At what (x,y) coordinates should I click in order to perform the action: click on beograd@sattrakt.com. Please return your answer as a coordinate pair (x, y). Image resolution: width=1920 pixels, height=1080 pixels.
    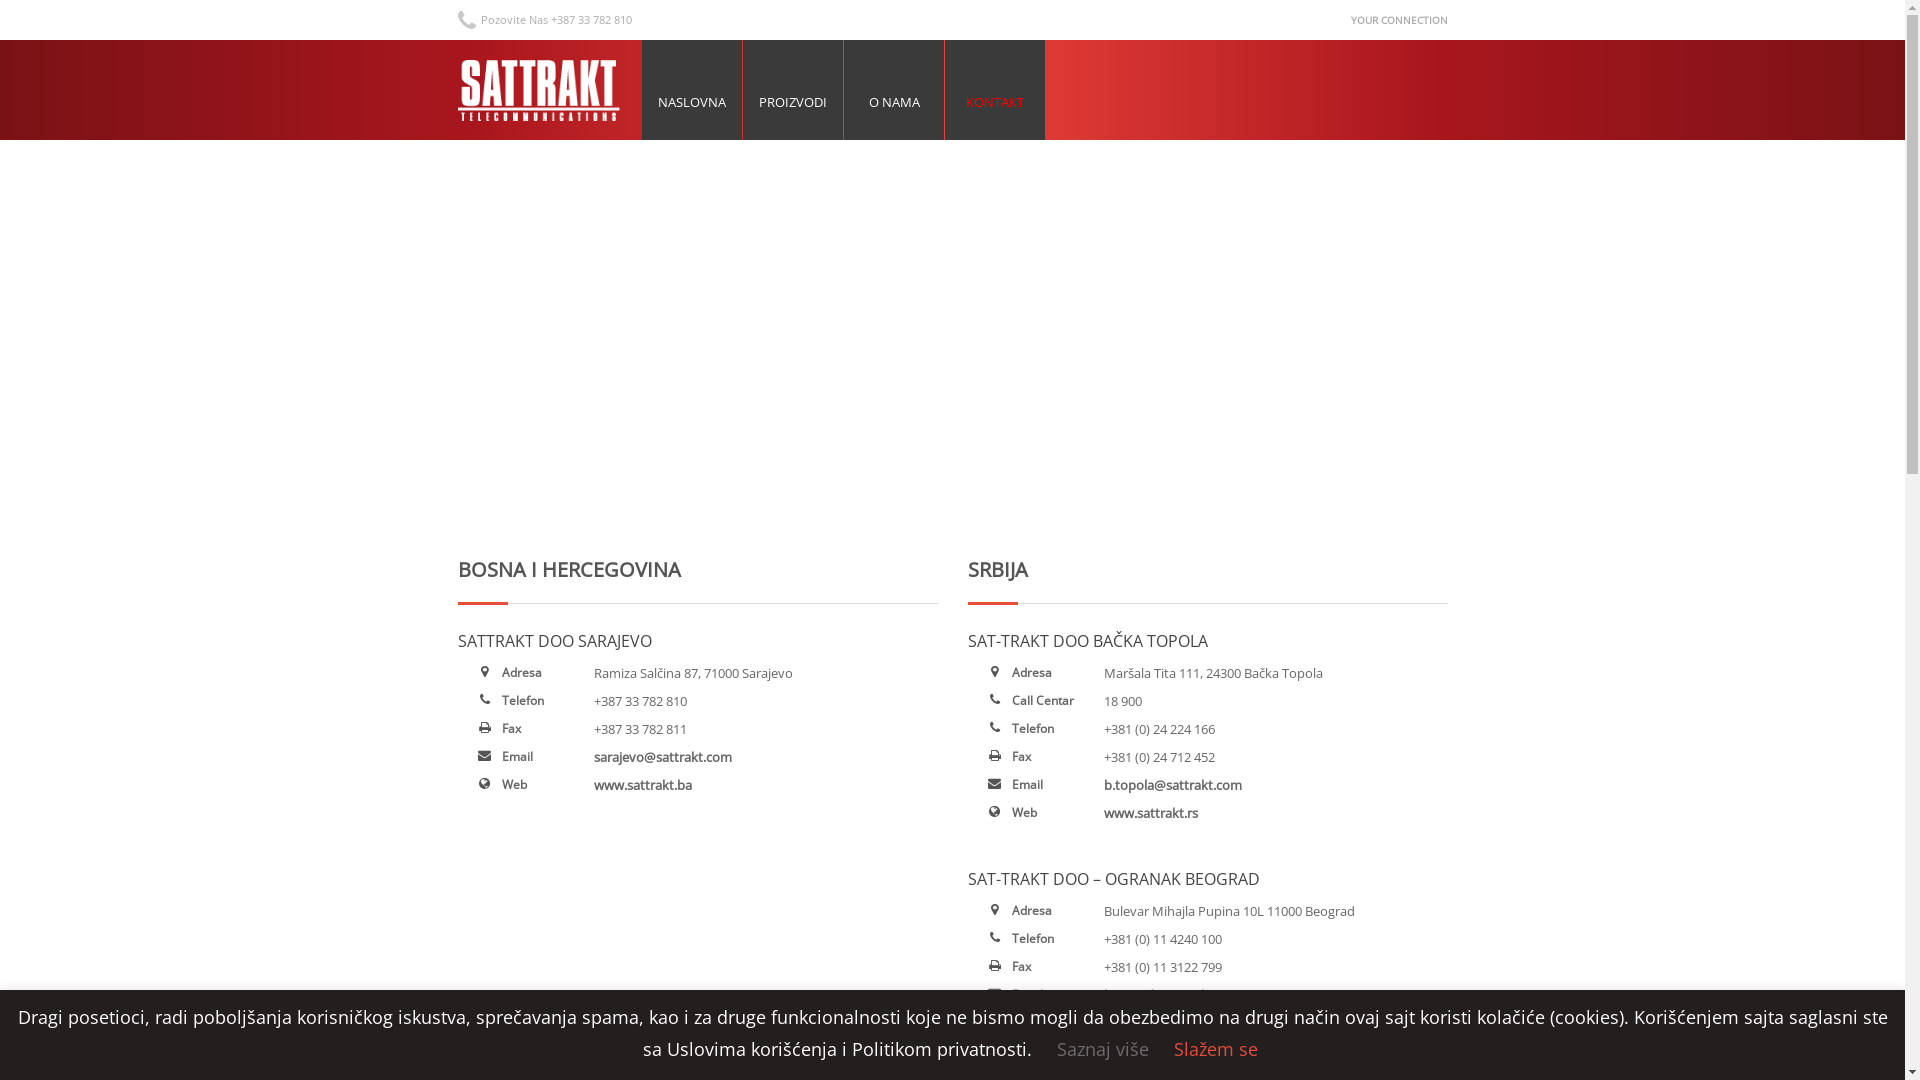
    Looking at the image, I should click on (1173, 995).